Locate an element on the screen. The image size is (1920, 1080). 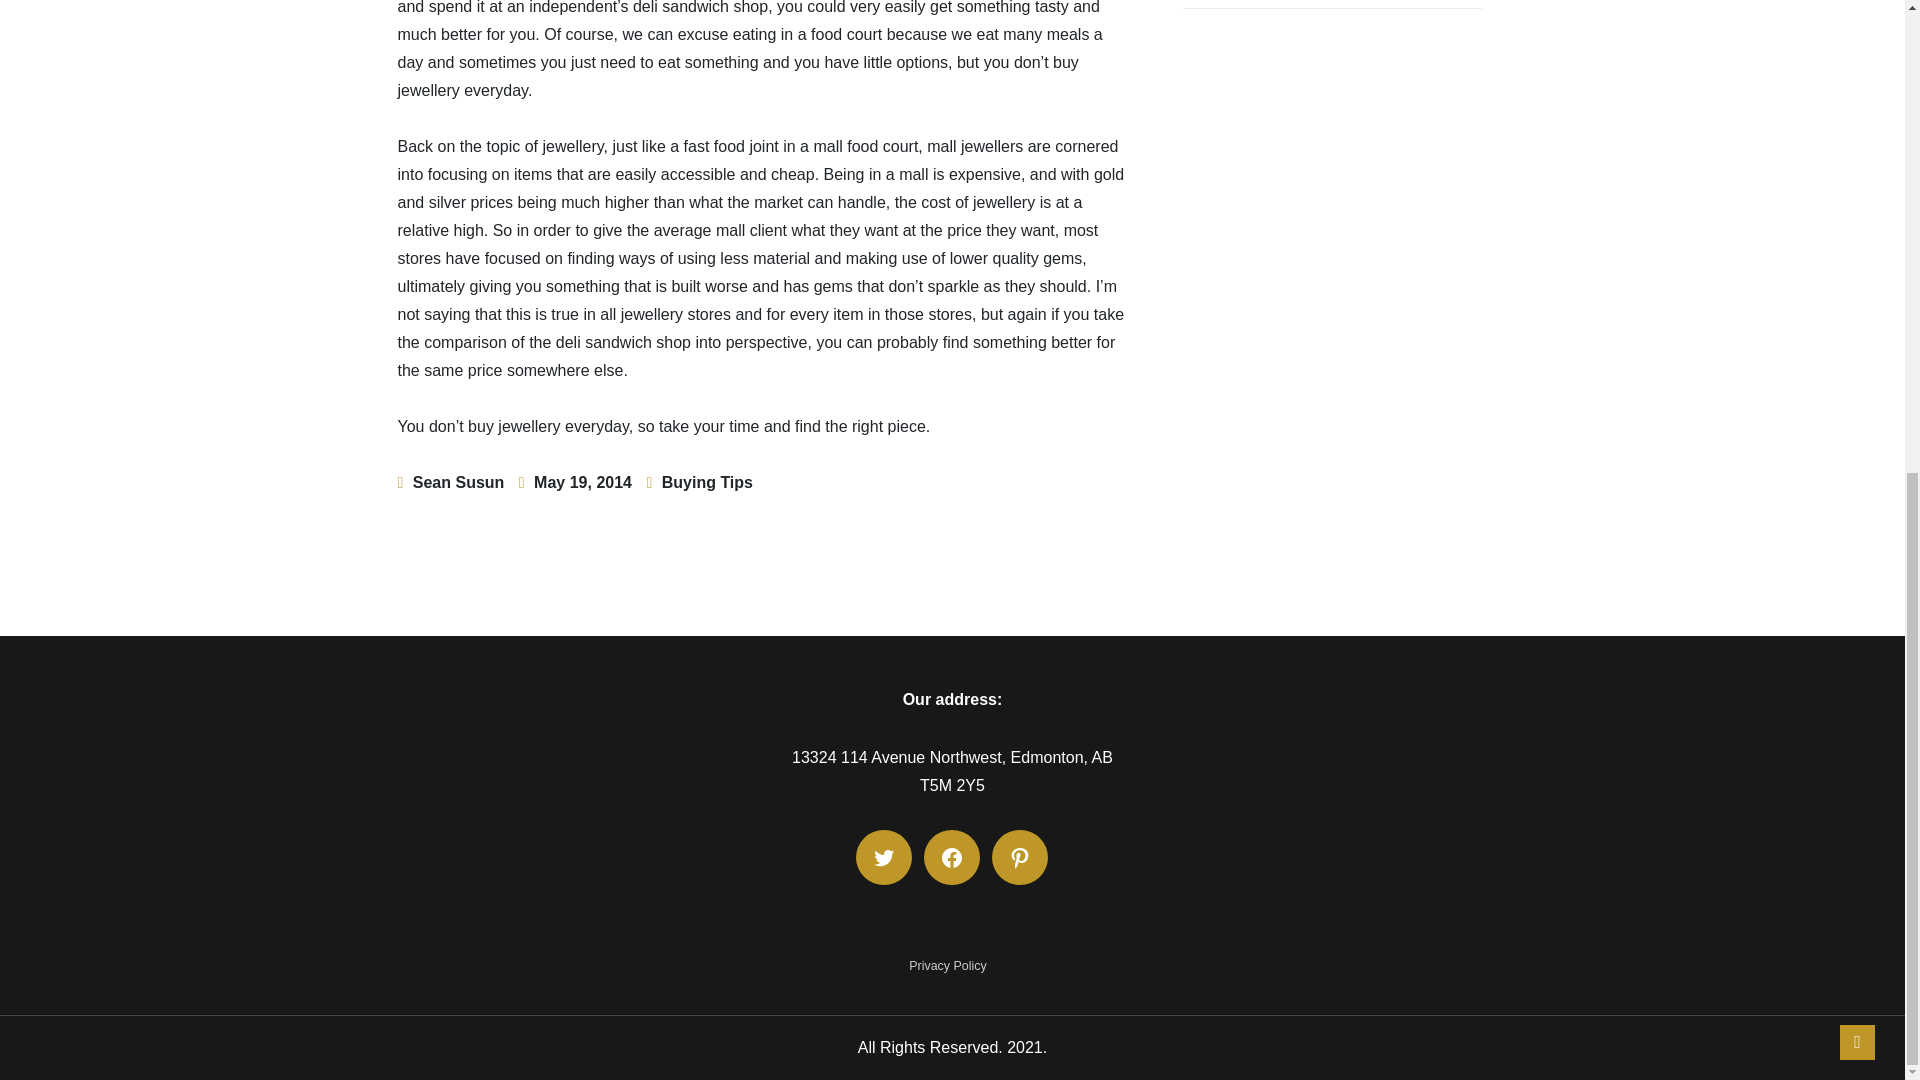
Pinterest is located at coordinates (1020, 856).